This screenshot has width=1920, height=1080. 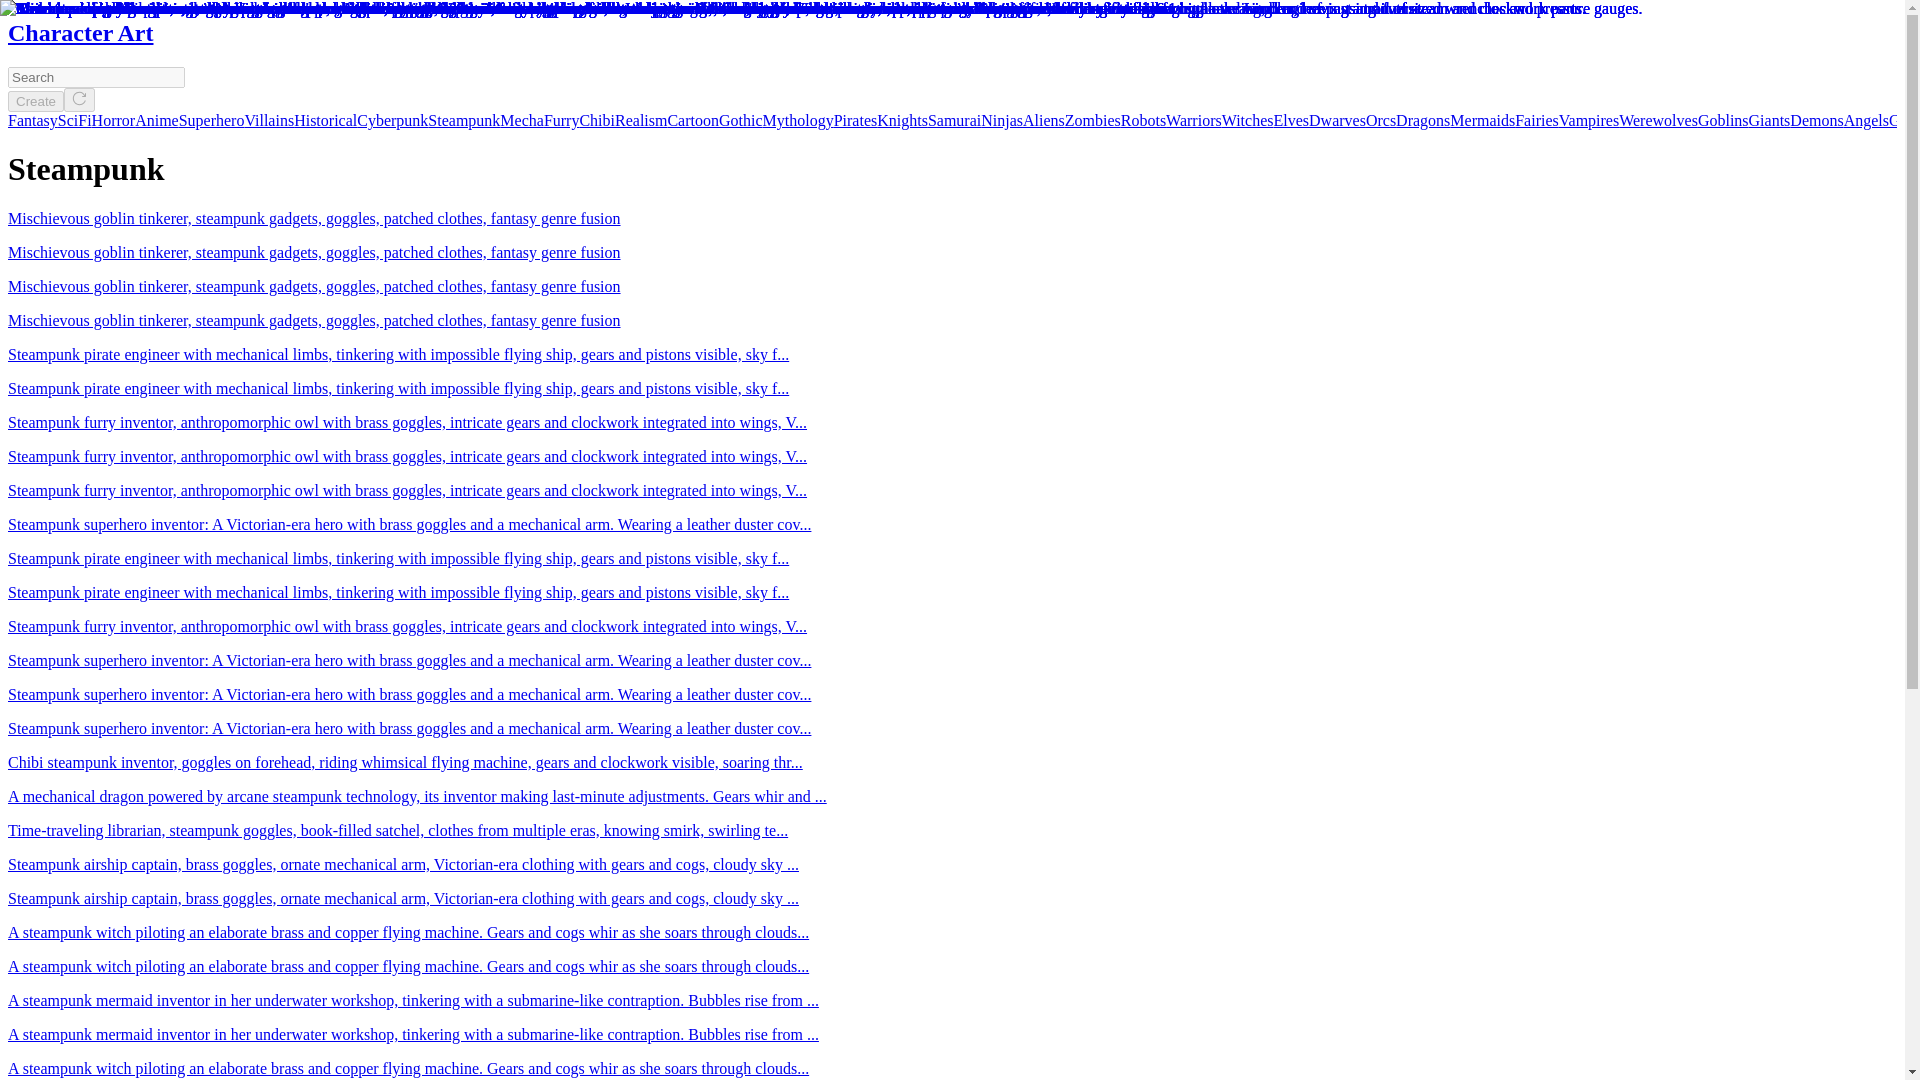 I want to click on Pirates, so click(x=855, y=120).